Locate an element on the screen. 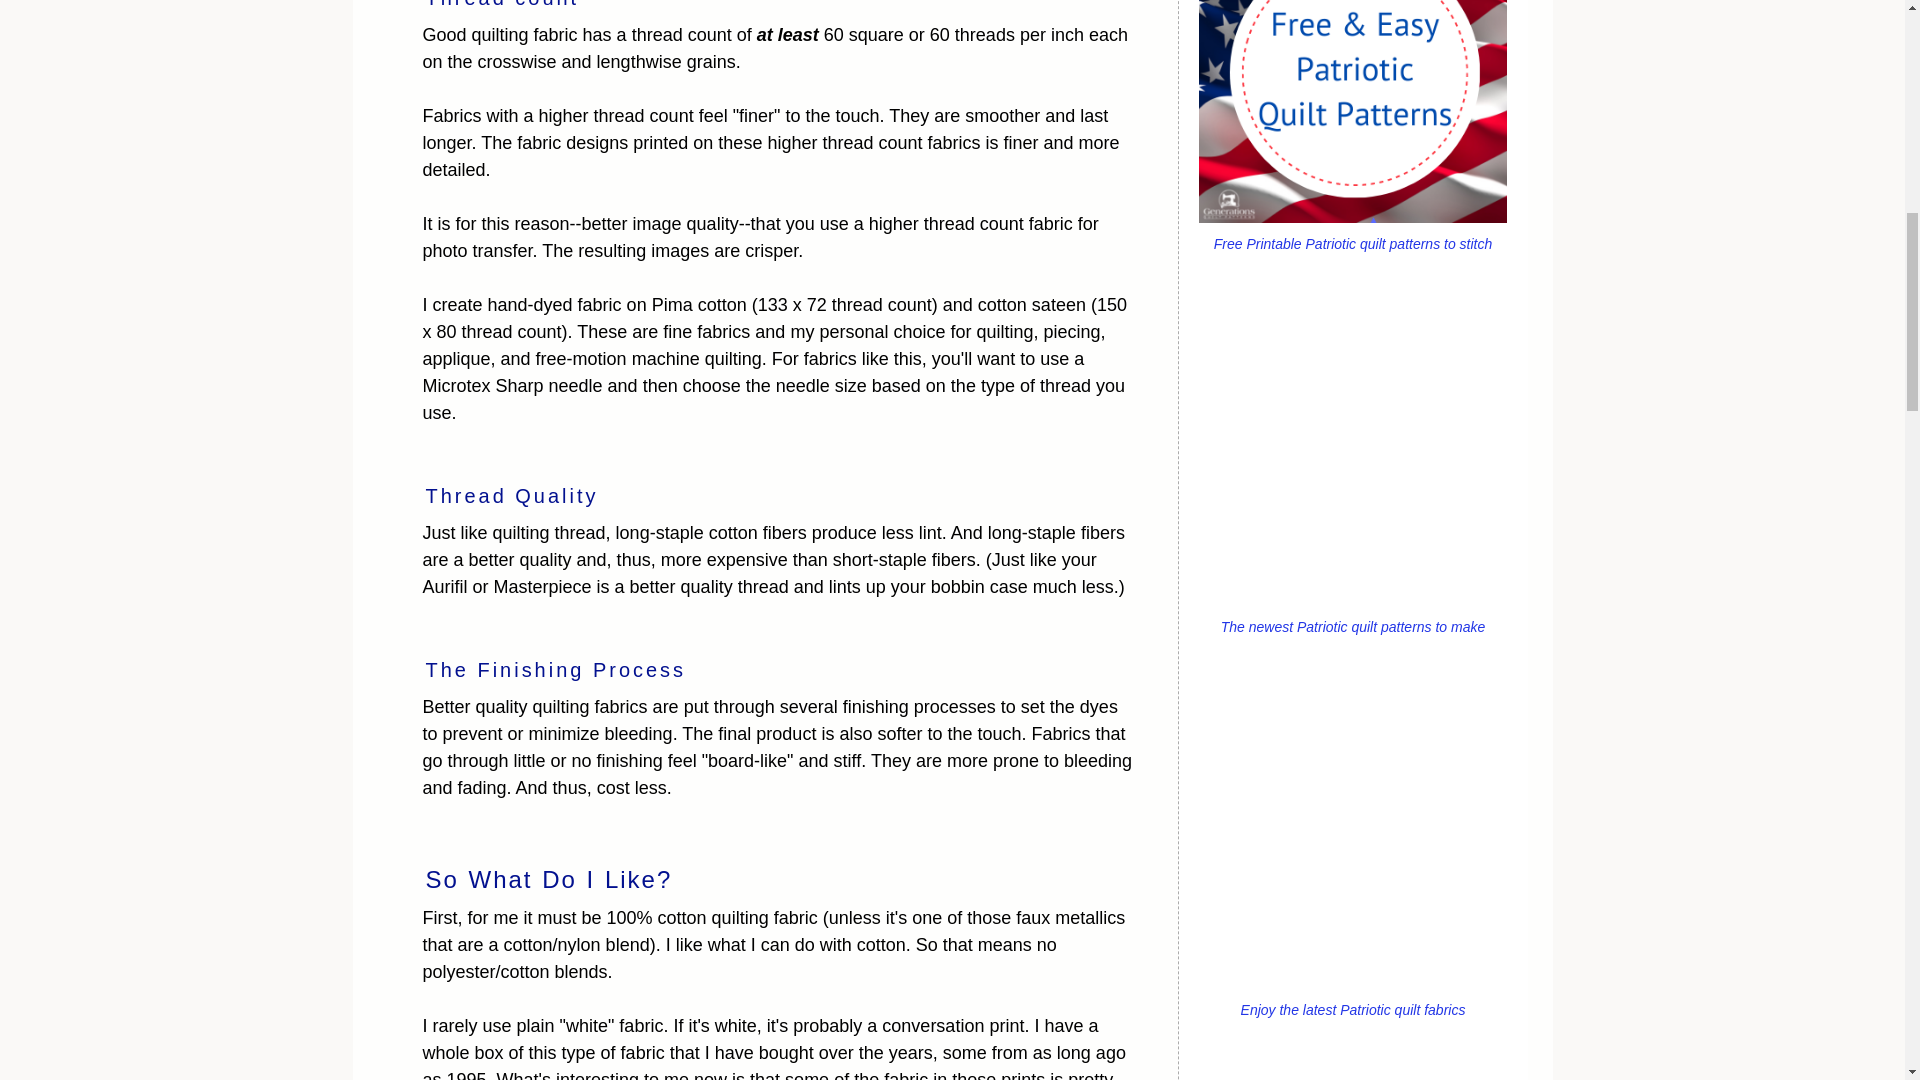 The height and width of the screenshot is (1080, 1920). Click here for American Flag quilt patterns is located at coordinates (1352, 1070).